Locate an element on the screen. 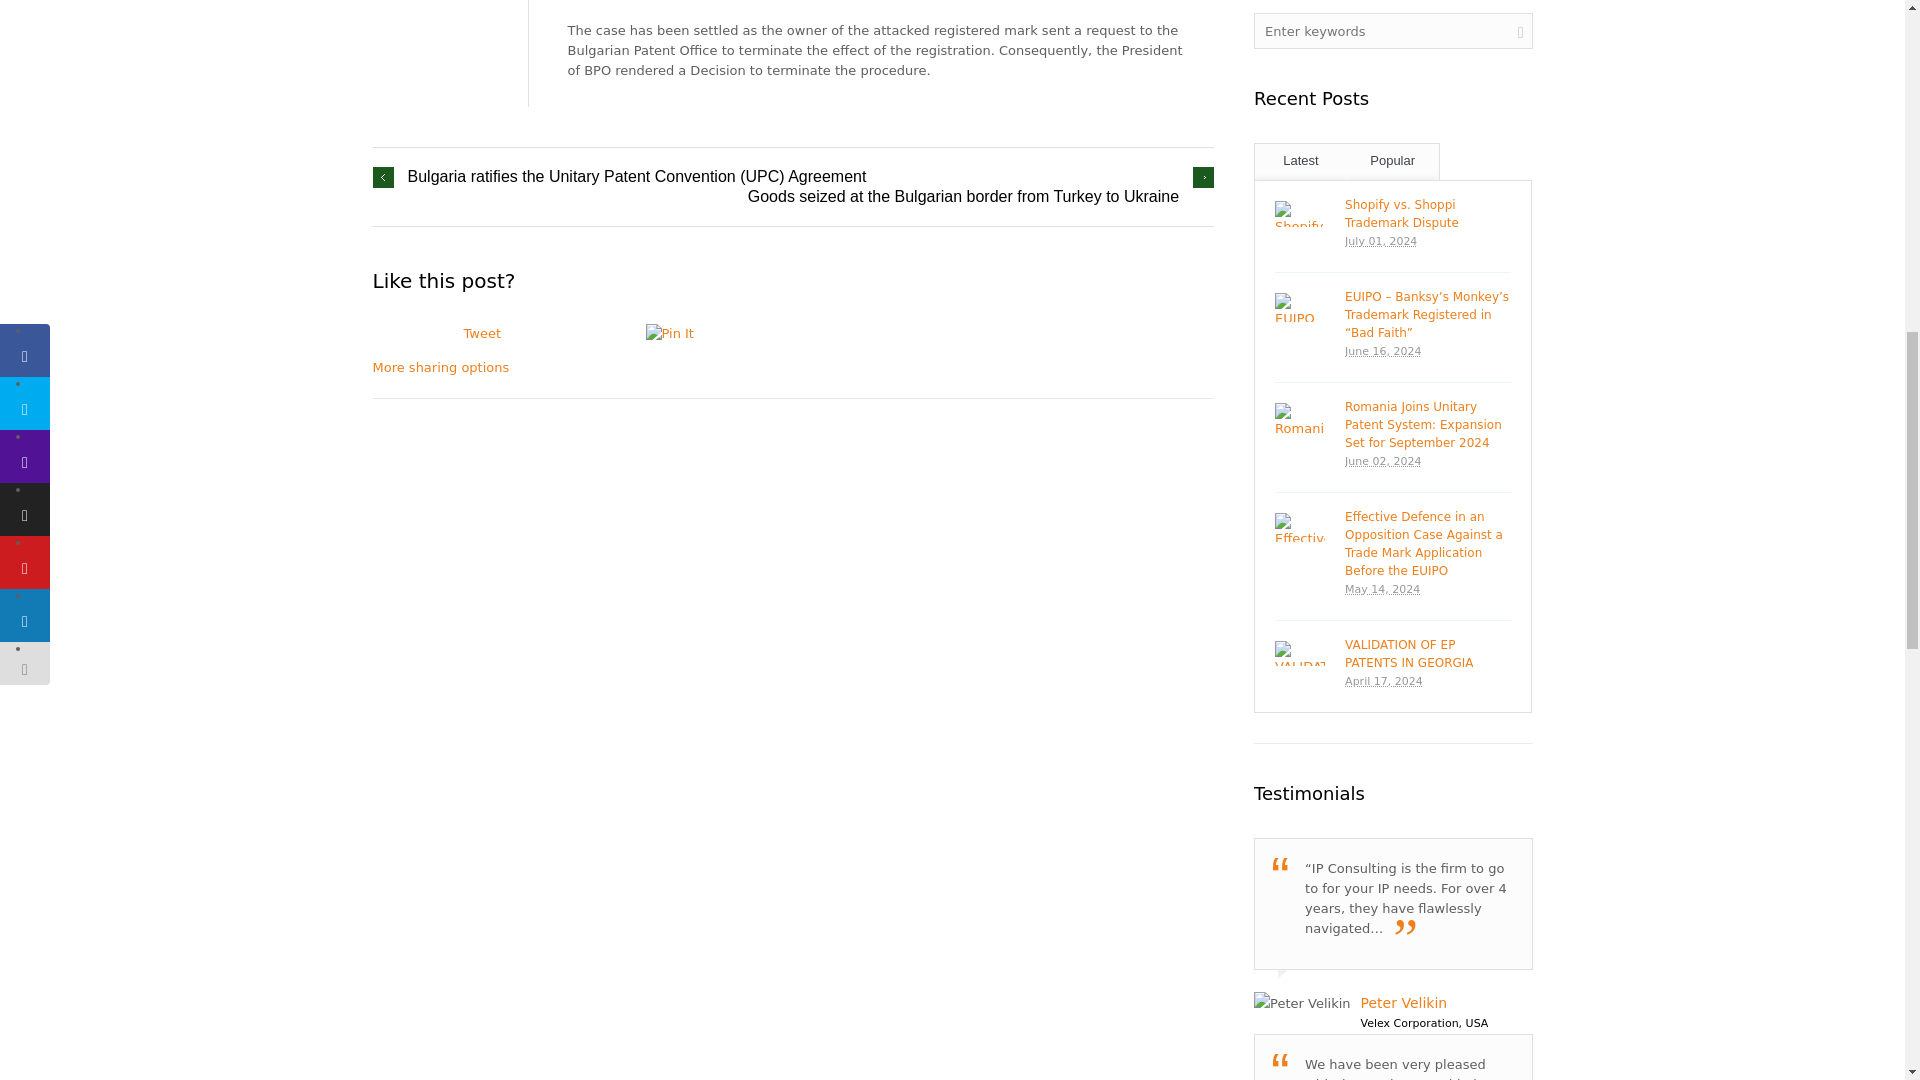 This screenshot has height=1080, width=1920. Shopify vs. Shoppi Trademark Dispute is located at coordinates (1299, 213).